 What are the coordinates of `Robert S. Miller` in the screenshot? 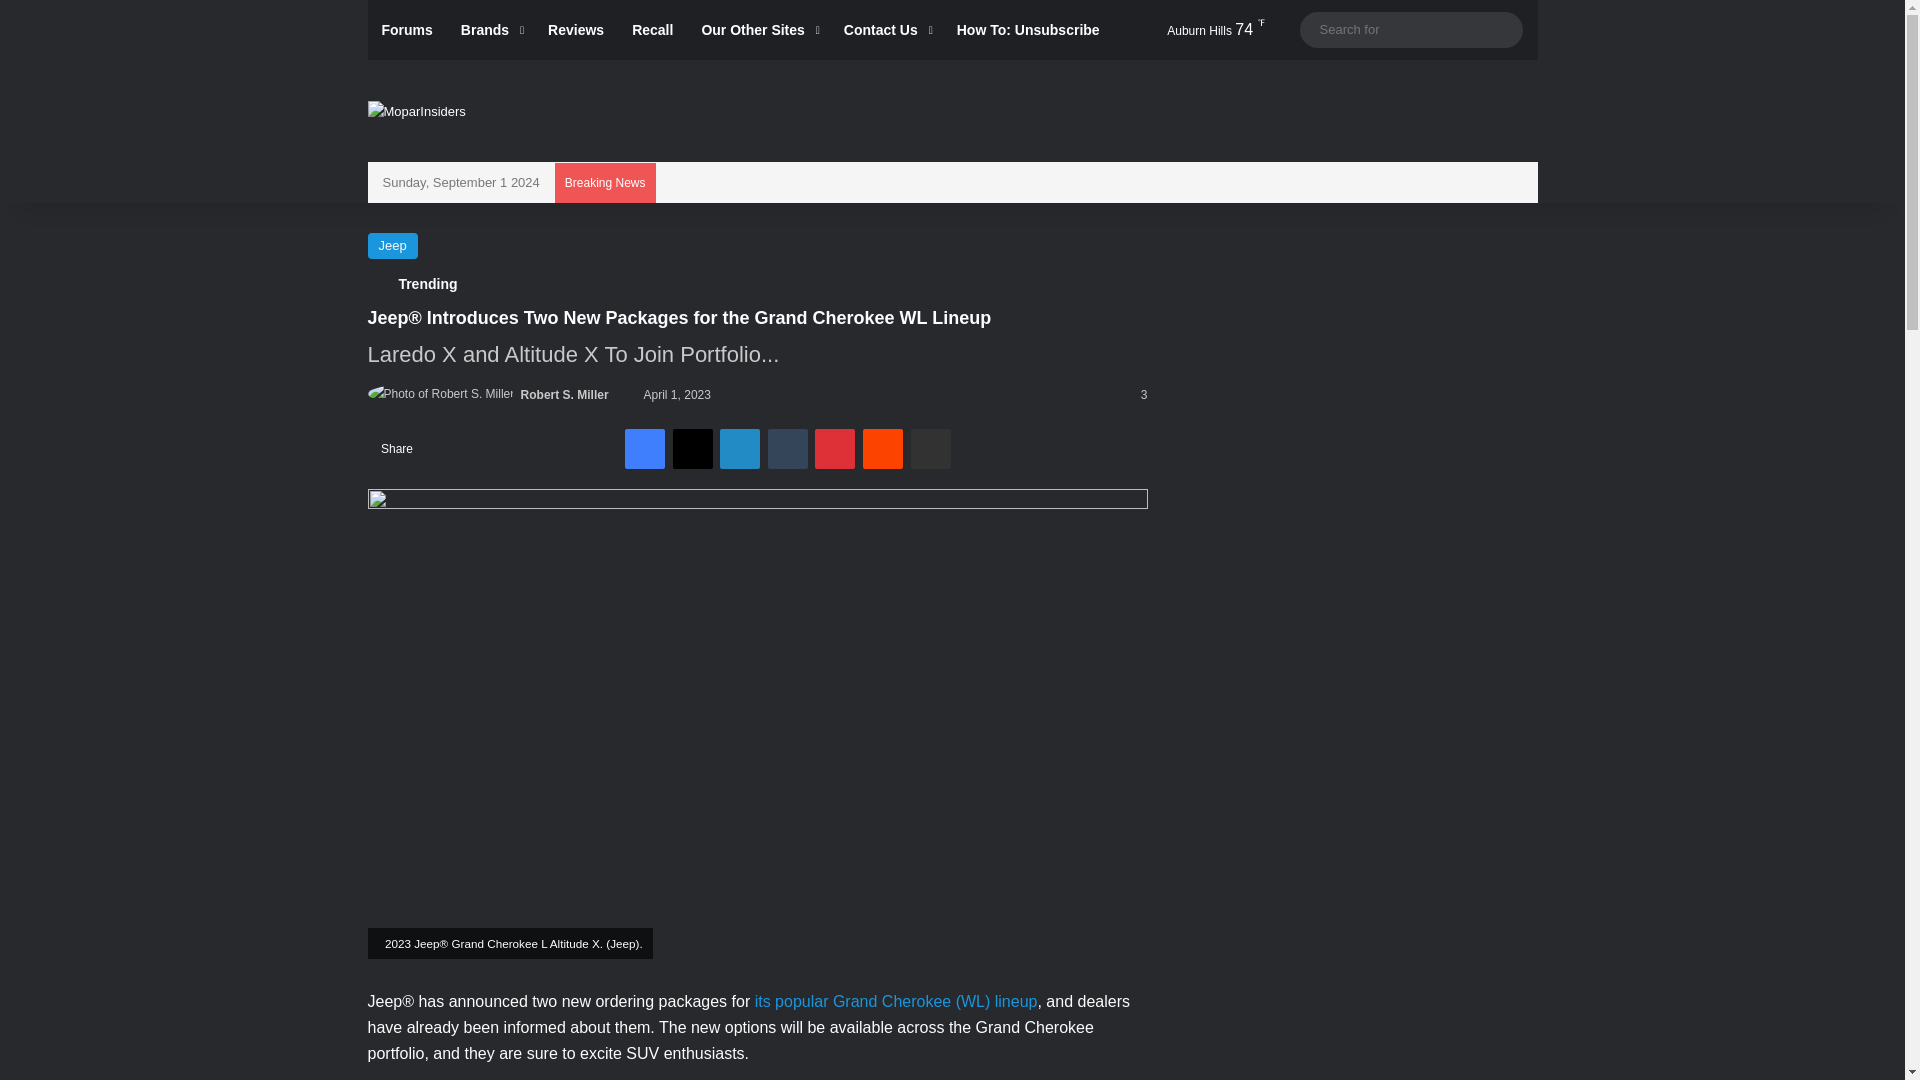 It's located at (564, 394).